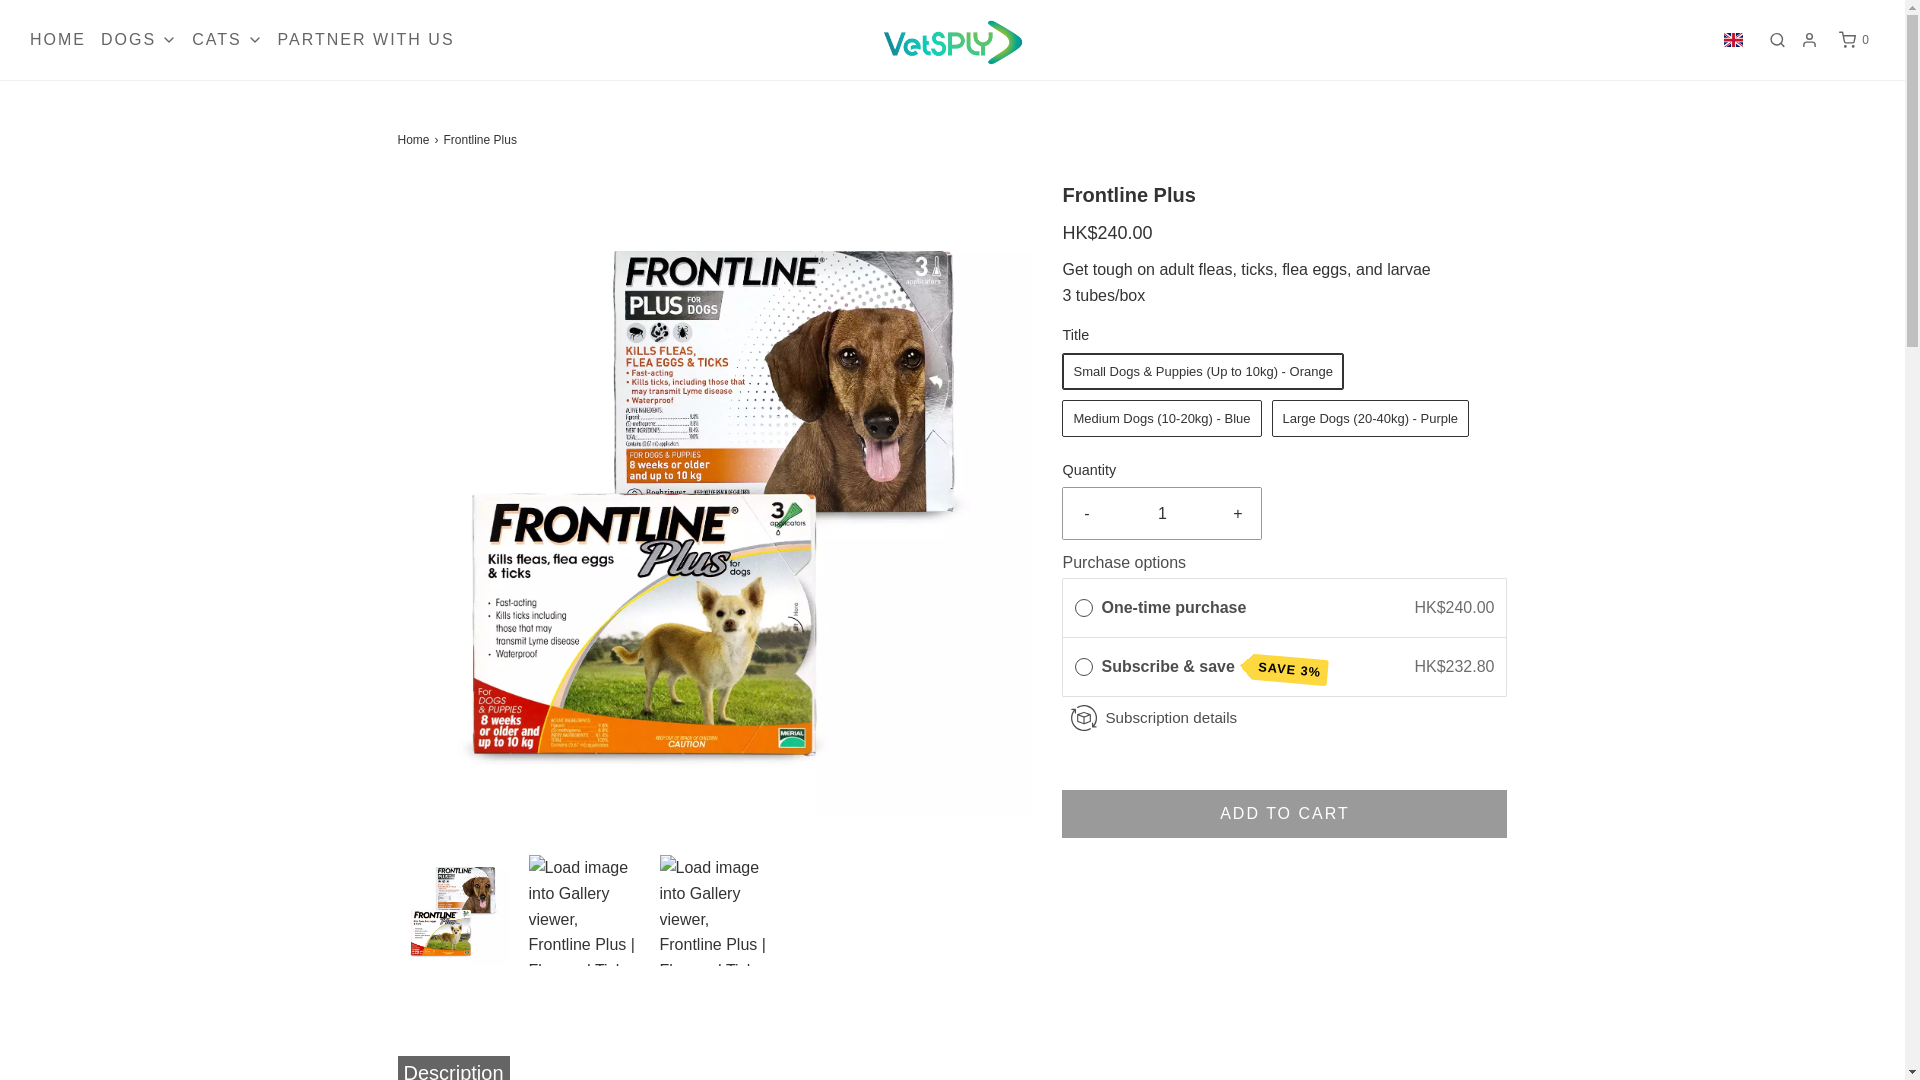 The height and width of the screenshot is (1080, 1920). I want to click on CATS, so click(226, 40).